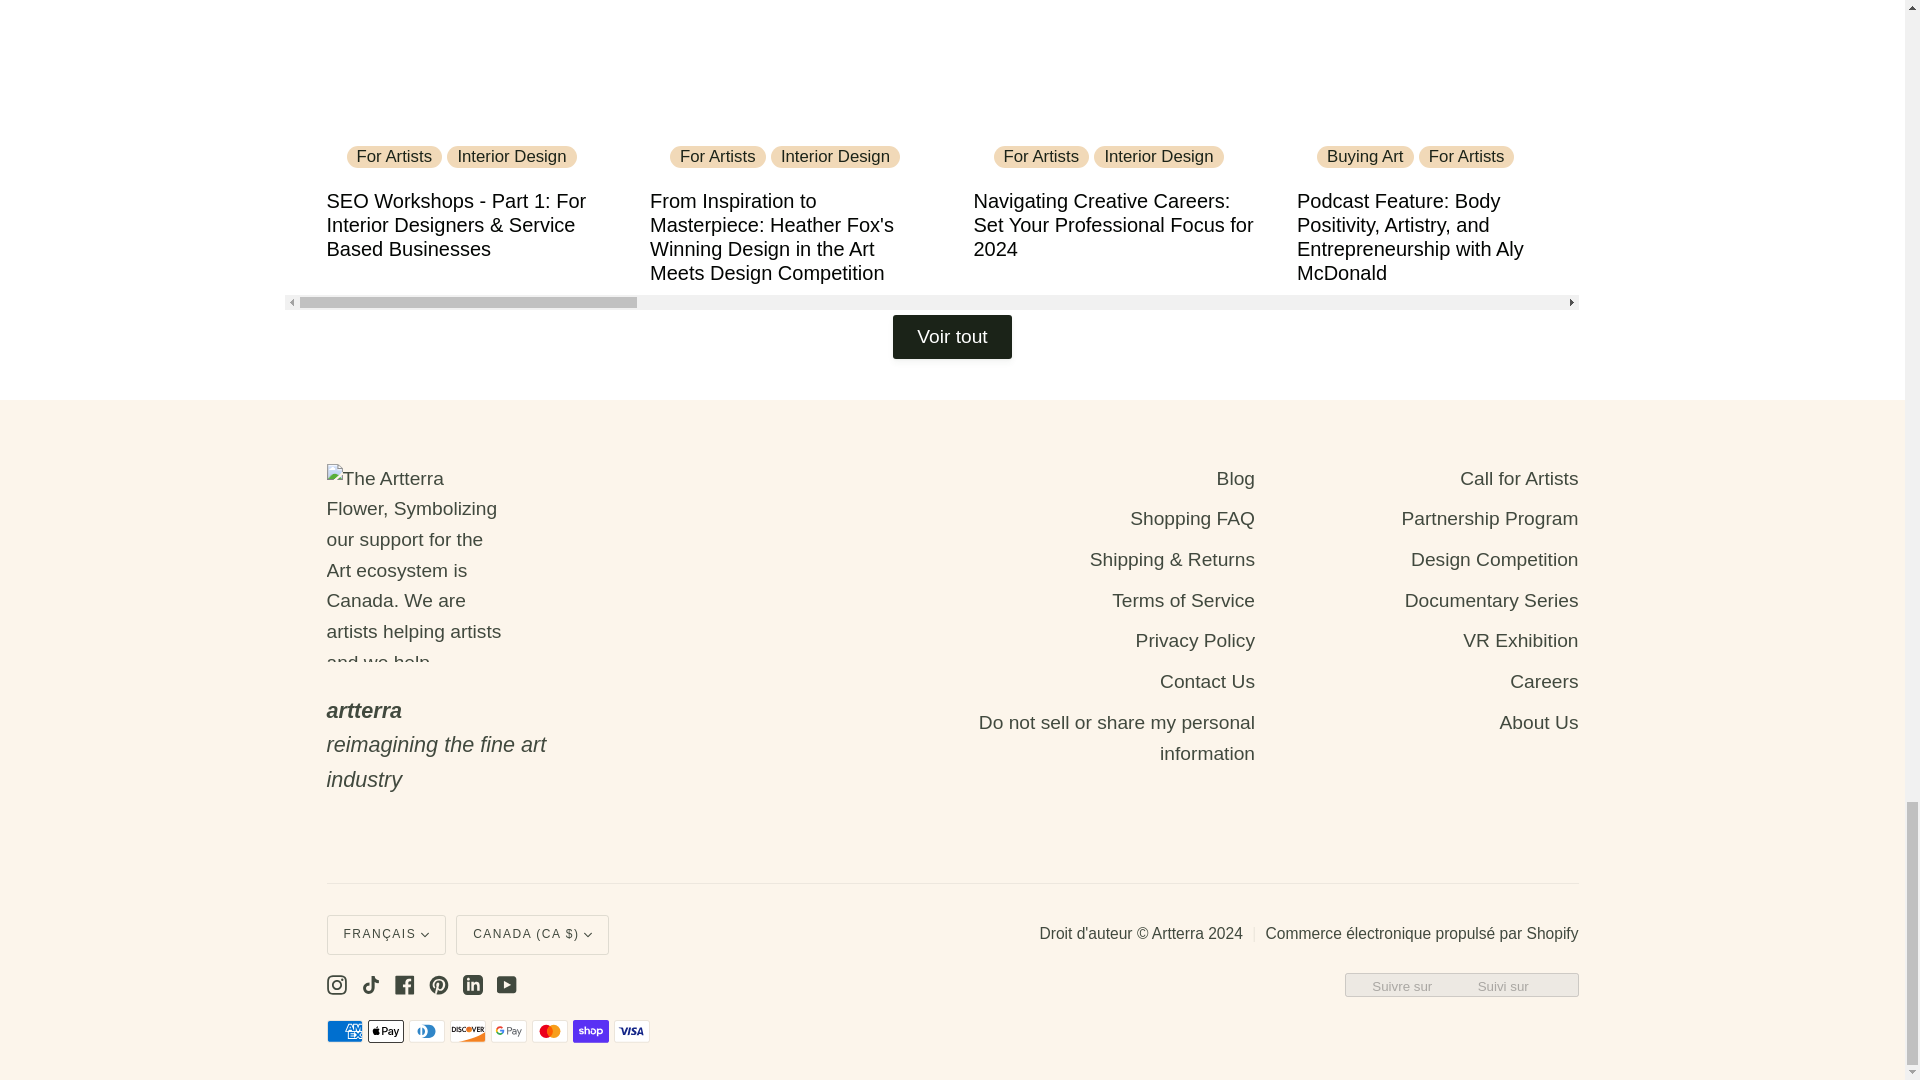  What do you see at coordinates (506, 984) in the screenshot?
I see `Artterra sur YouTube` at bounding box center [506, 984].